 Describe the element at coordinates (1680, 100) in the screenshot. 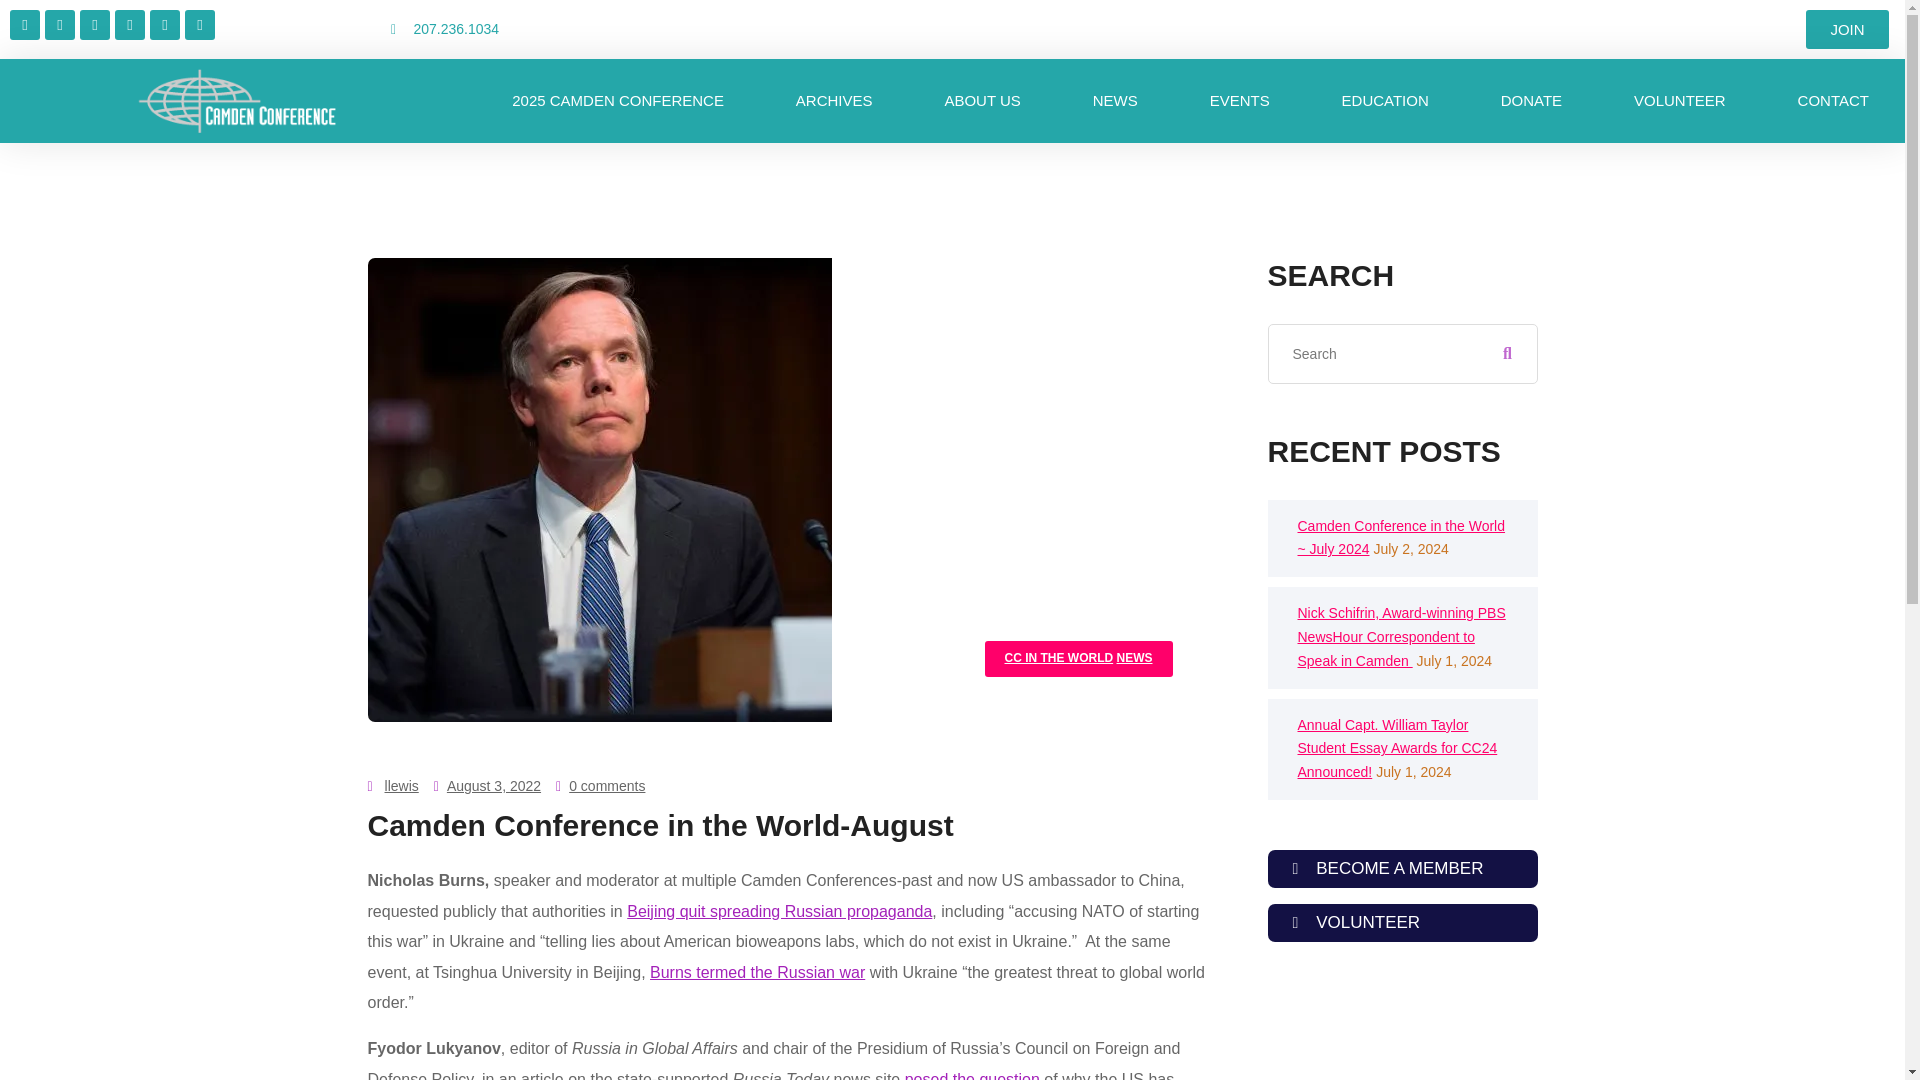

I see `VOLUNTEER` at that location.